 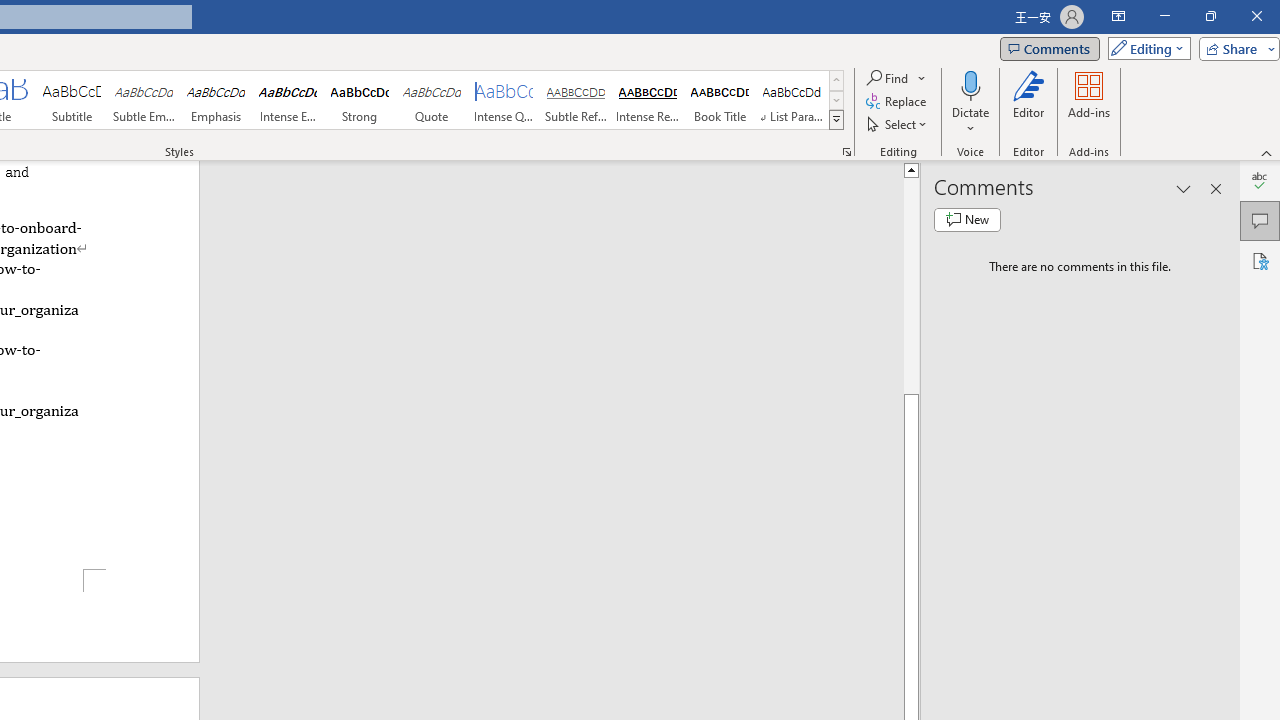 What do you see at coordinates (911, 169) in the screenshot?
I see `Line up` at bounding box center [911, 169].